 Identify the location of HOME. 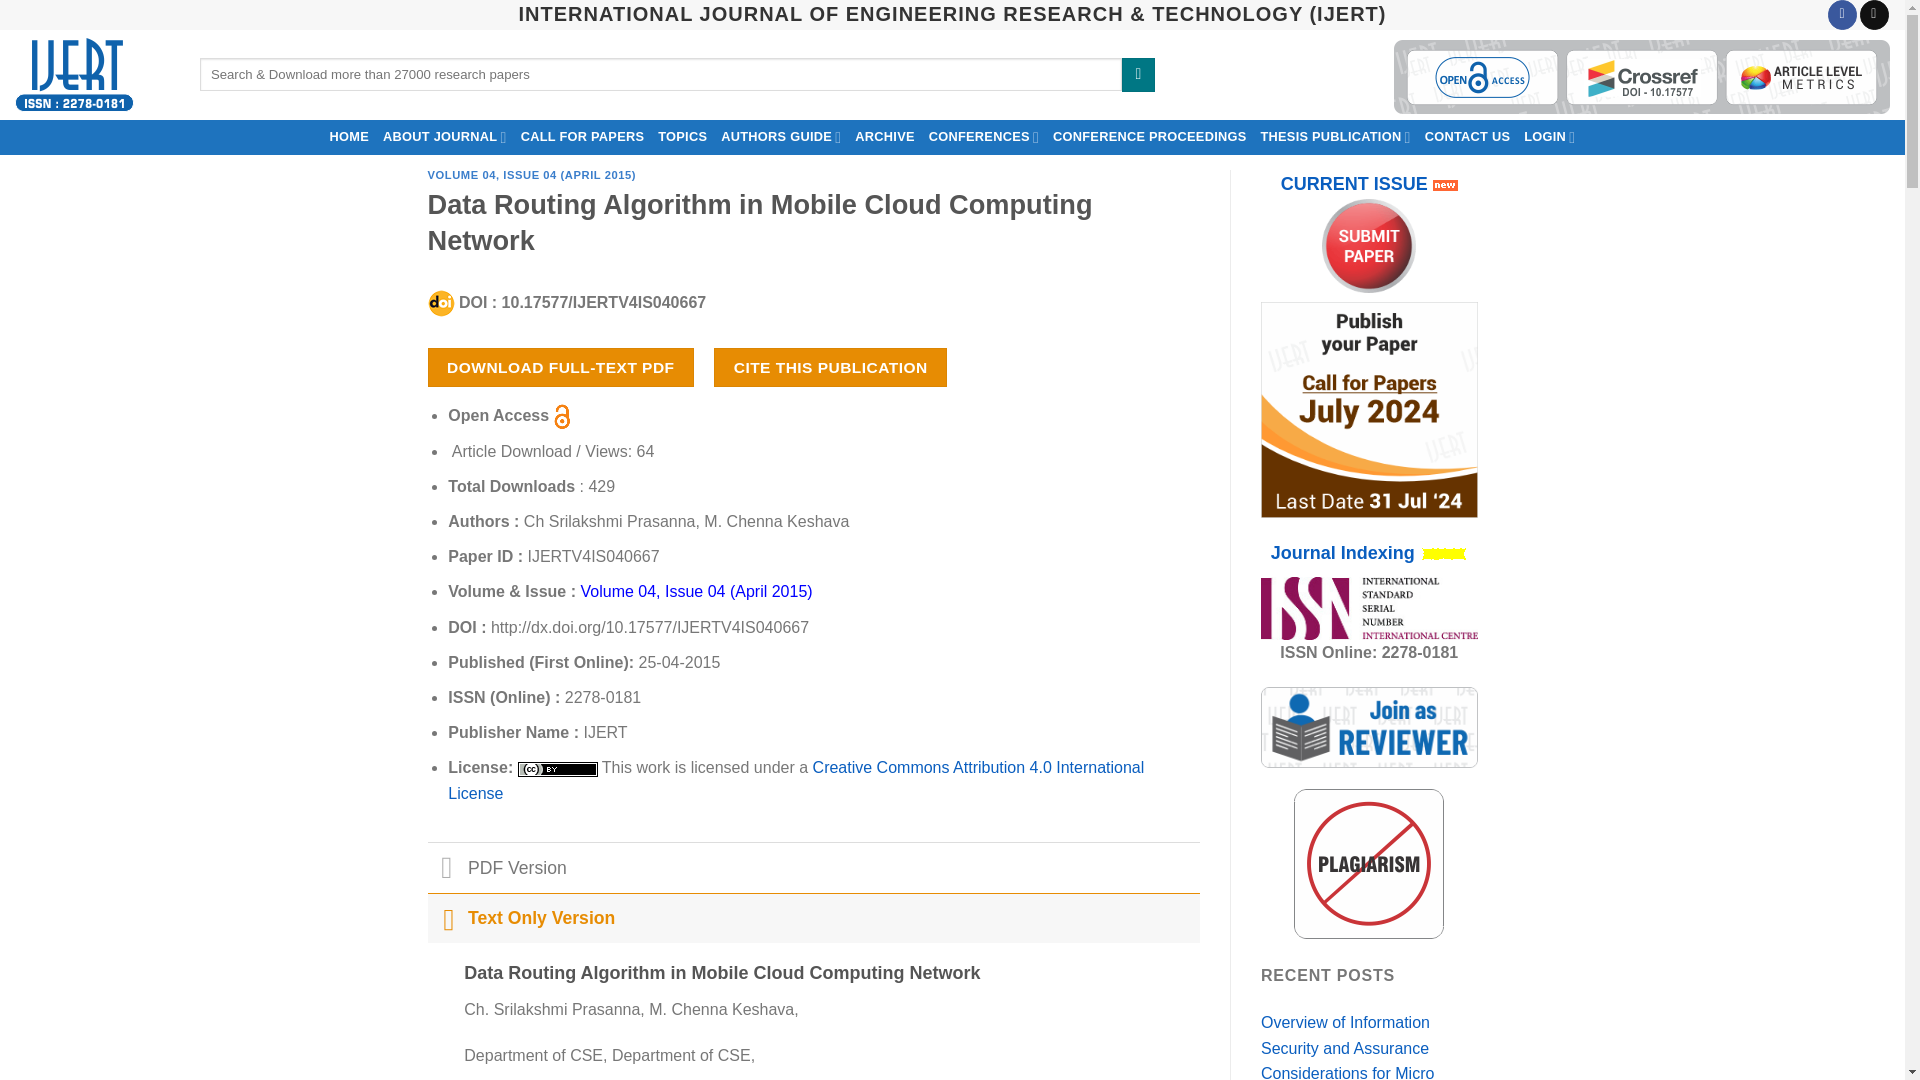
(349, 136).